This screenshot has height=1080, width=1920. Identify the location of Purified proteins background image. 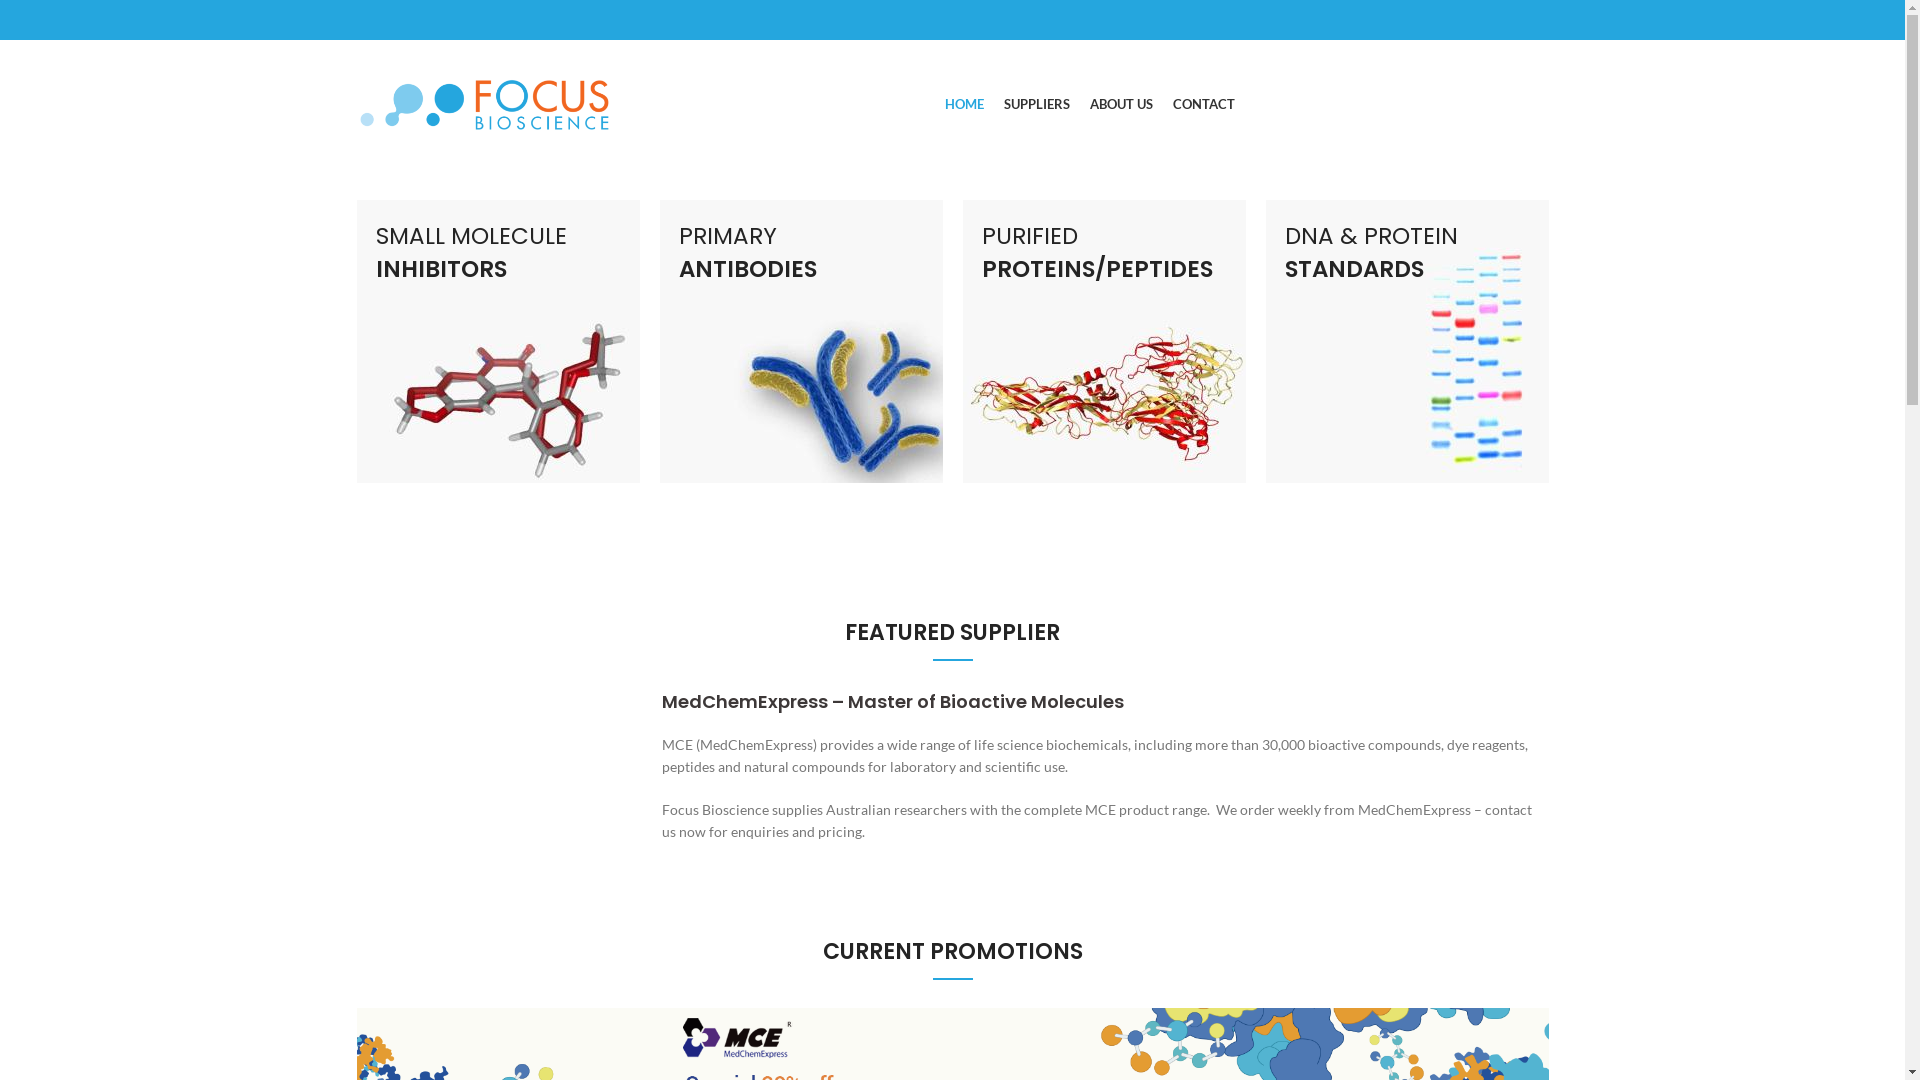
(1104, 342).